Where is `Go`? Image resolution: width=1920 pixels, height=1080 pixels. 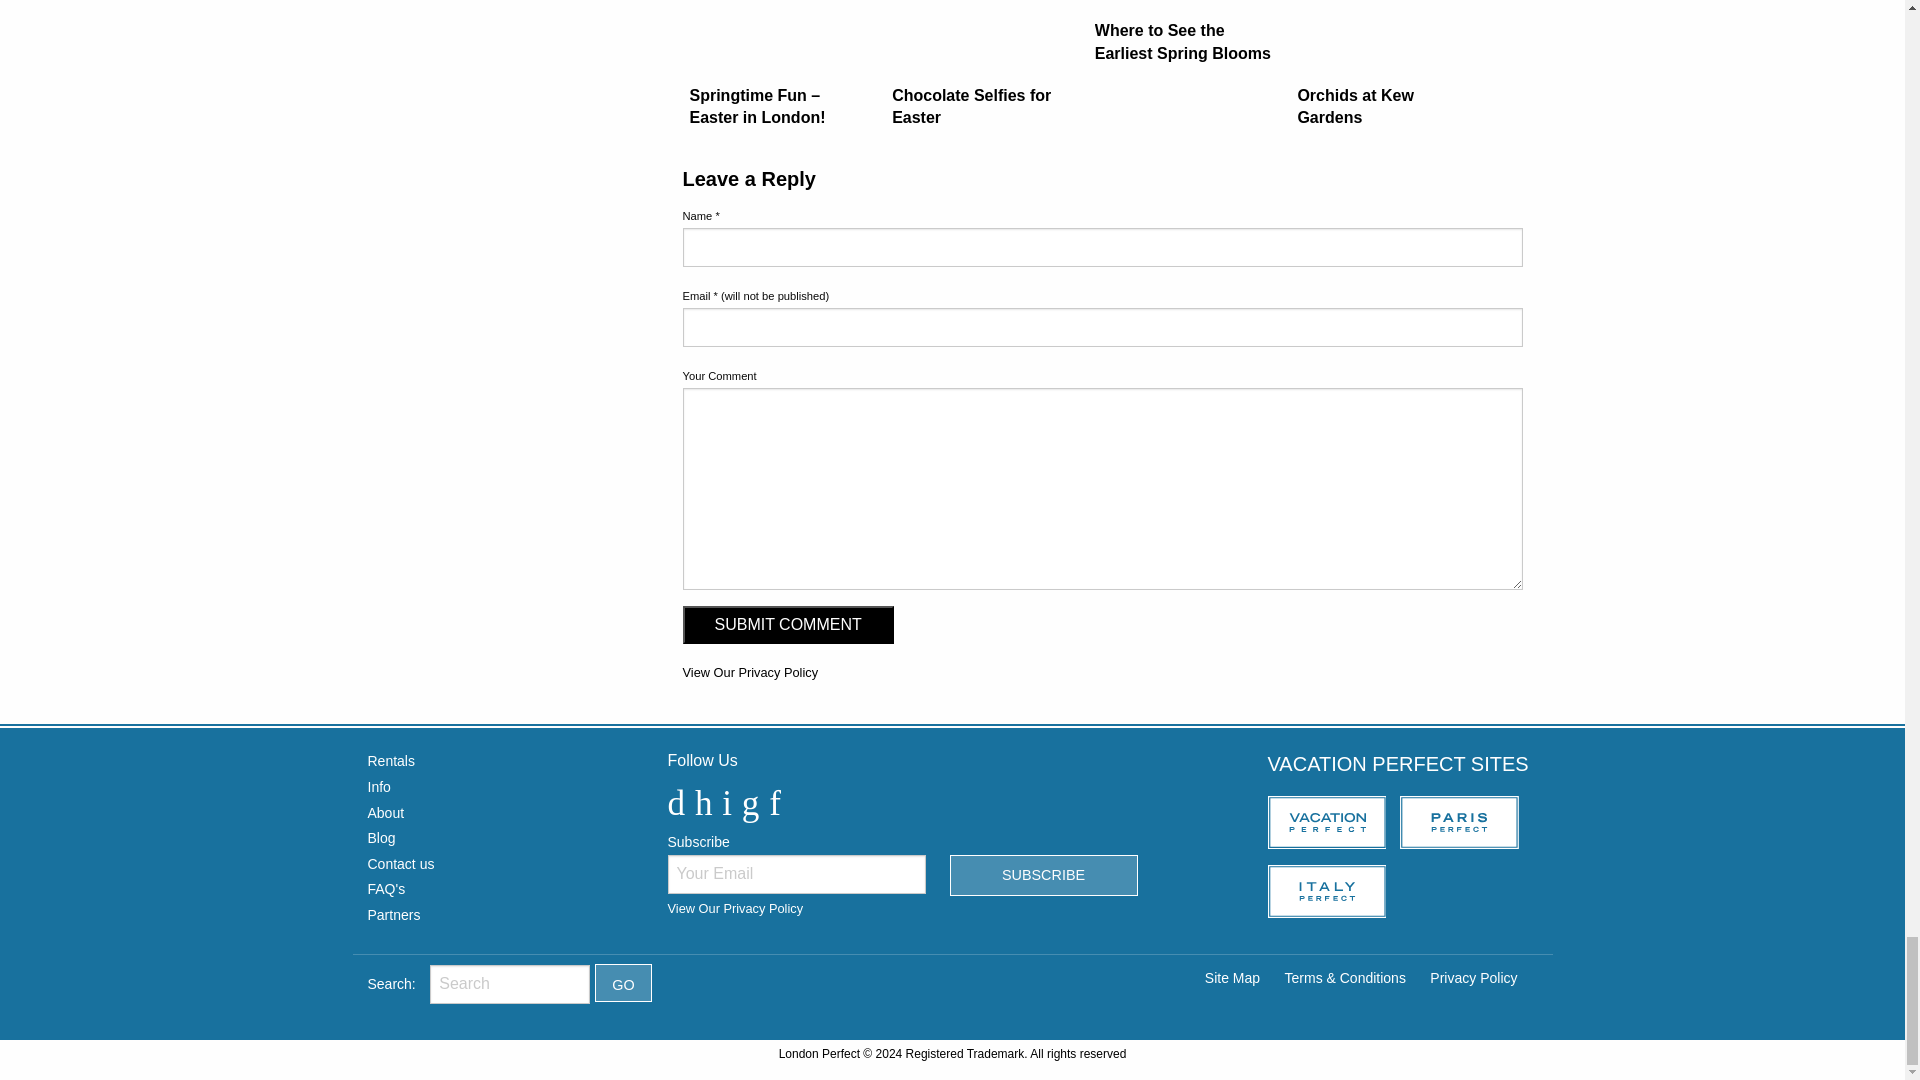 Go is located at coordinates (624, 983).